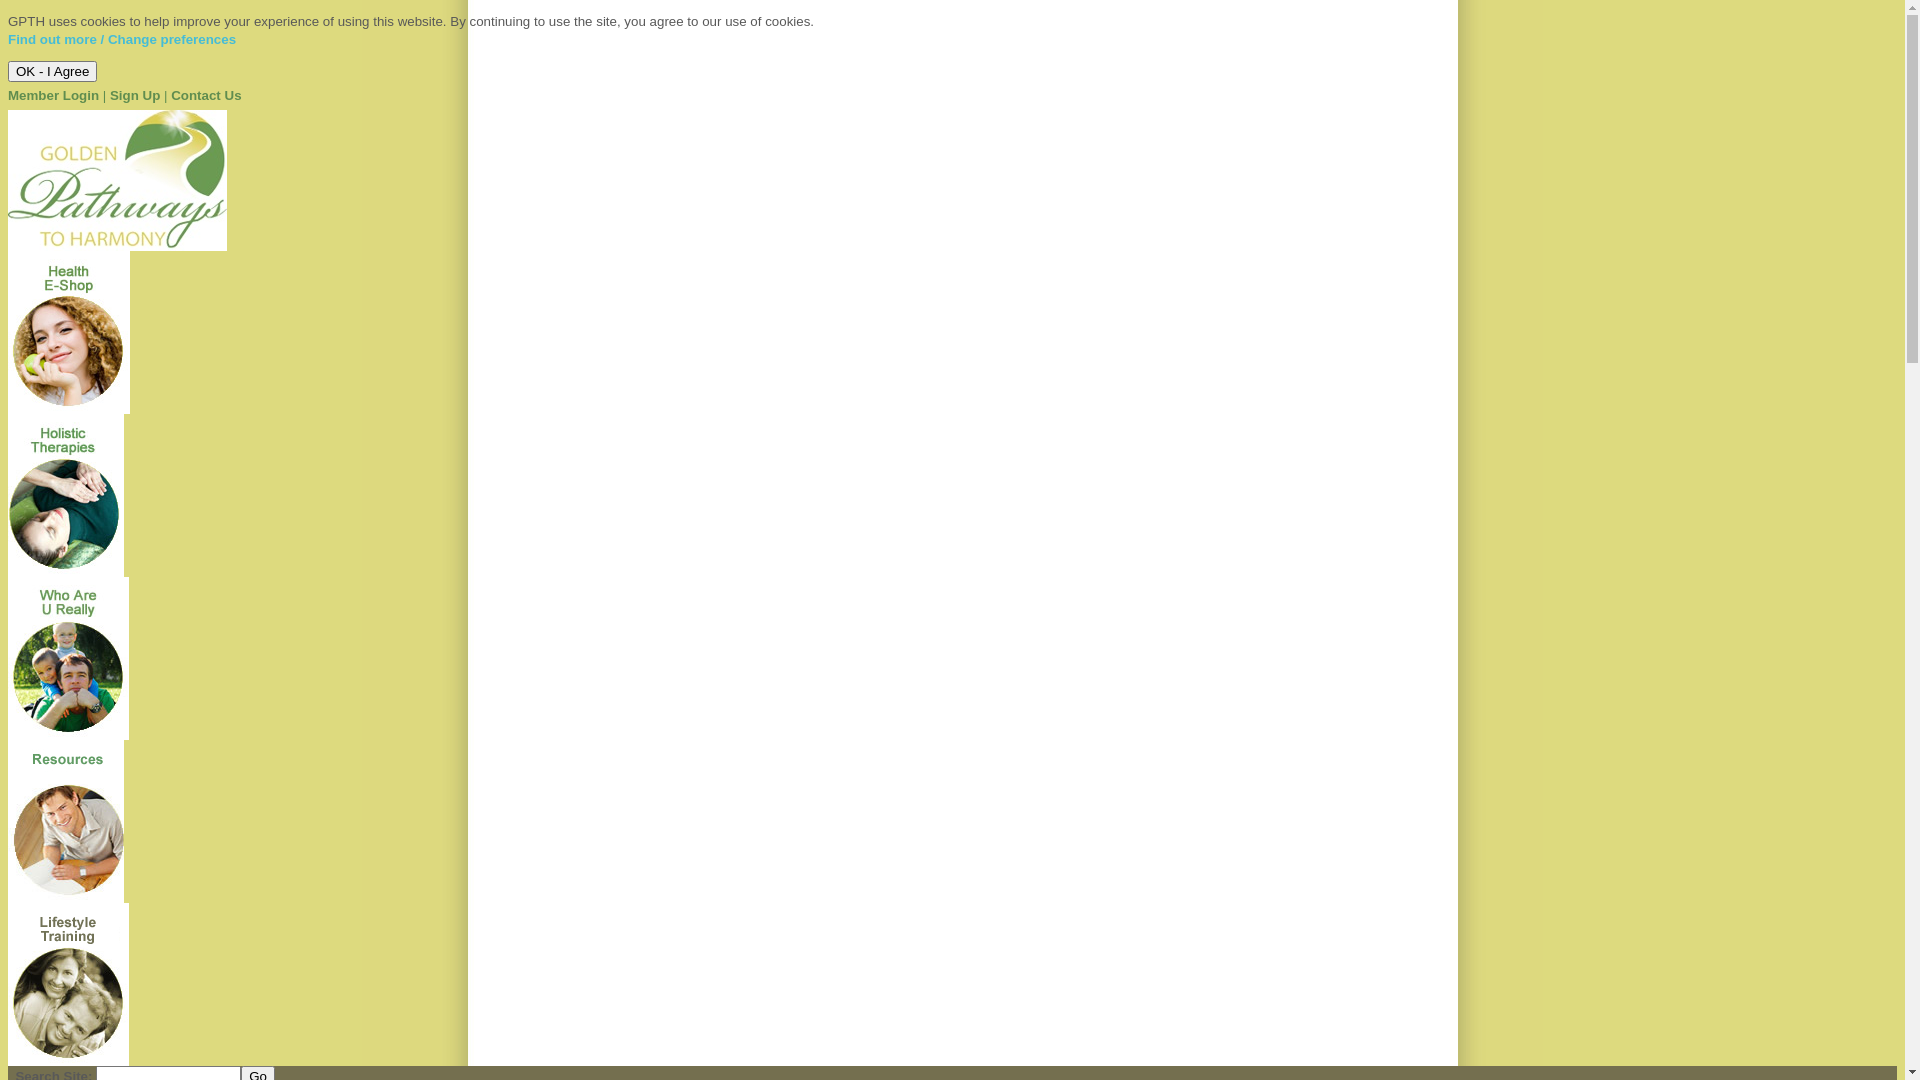 This screenshot has width=1920, height=1080. What do you see at coordinates (52, 72) in the screenshot?
I see `OK - I Agree` at bounding box center [52, 72].